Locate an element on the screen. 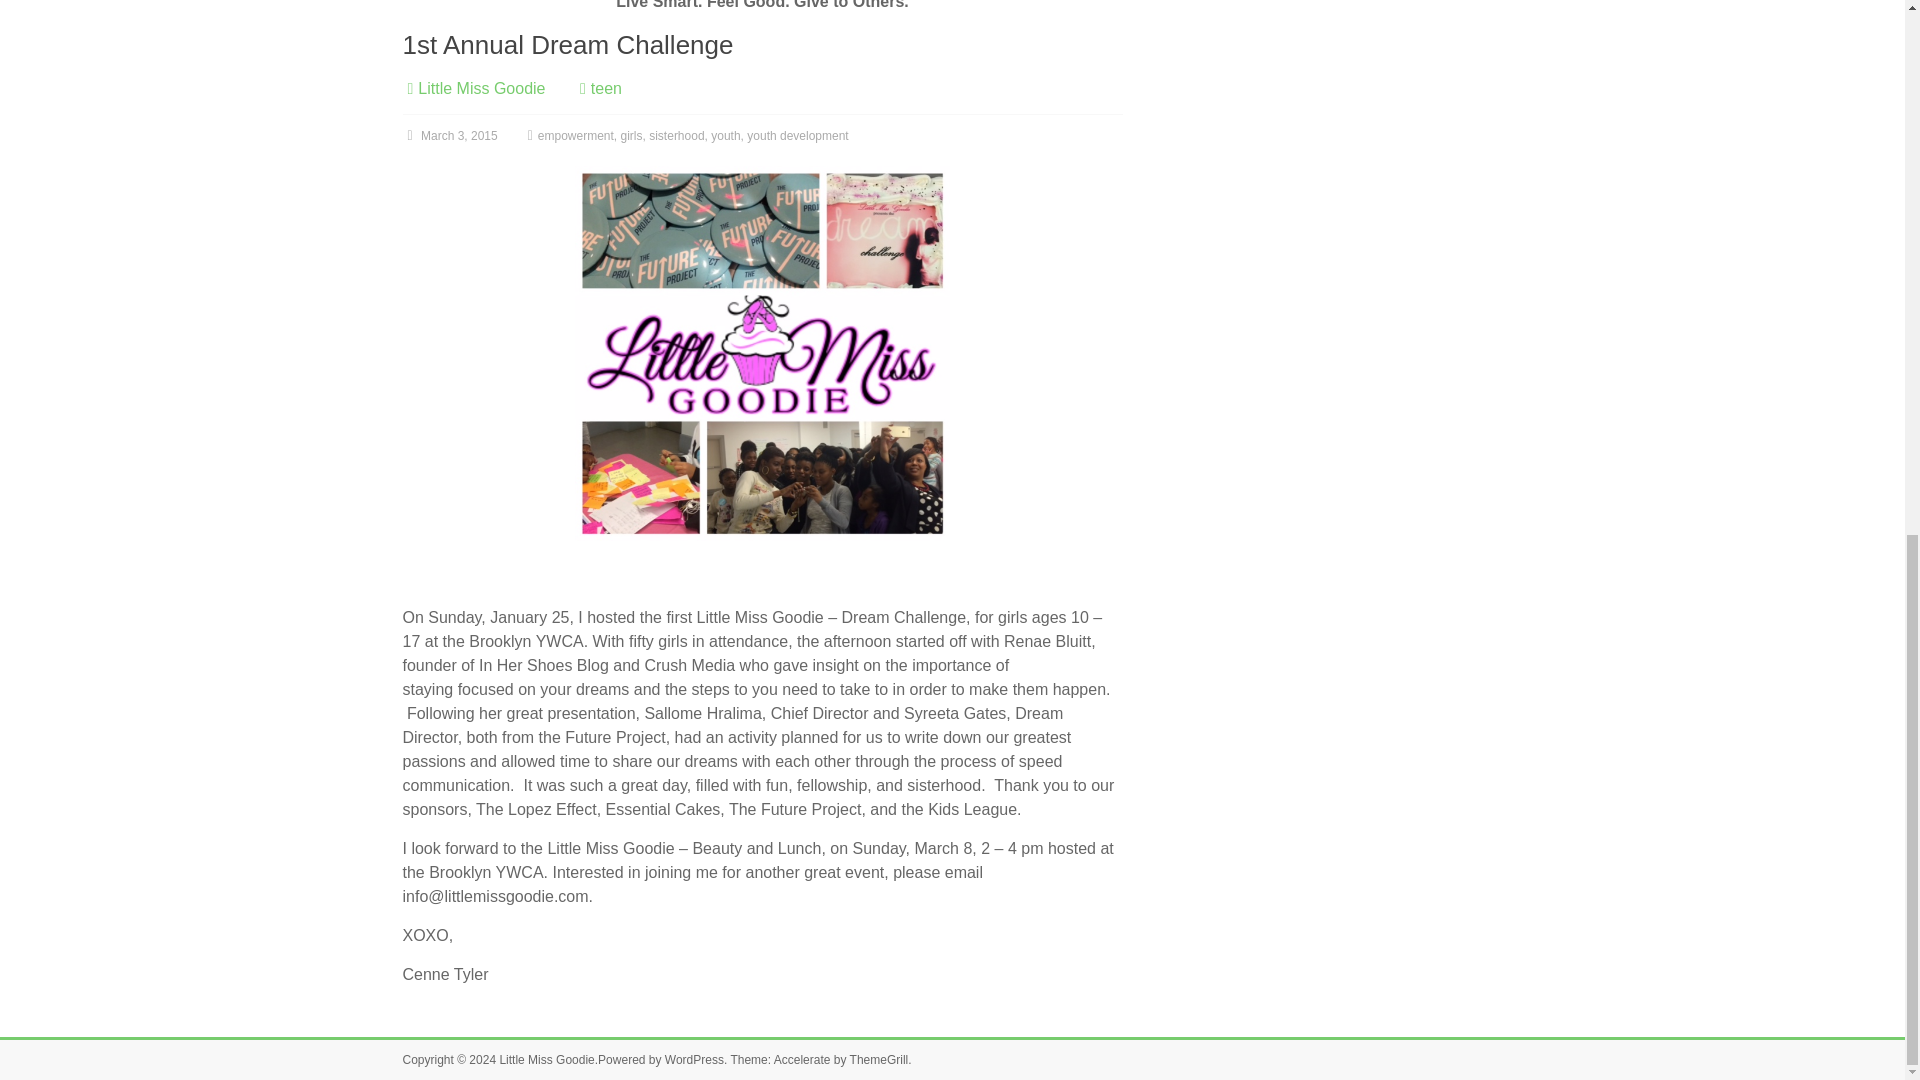 The height and width of the screenshot is (1080, 1920). sisterhood is located at coordinates (676, 135).